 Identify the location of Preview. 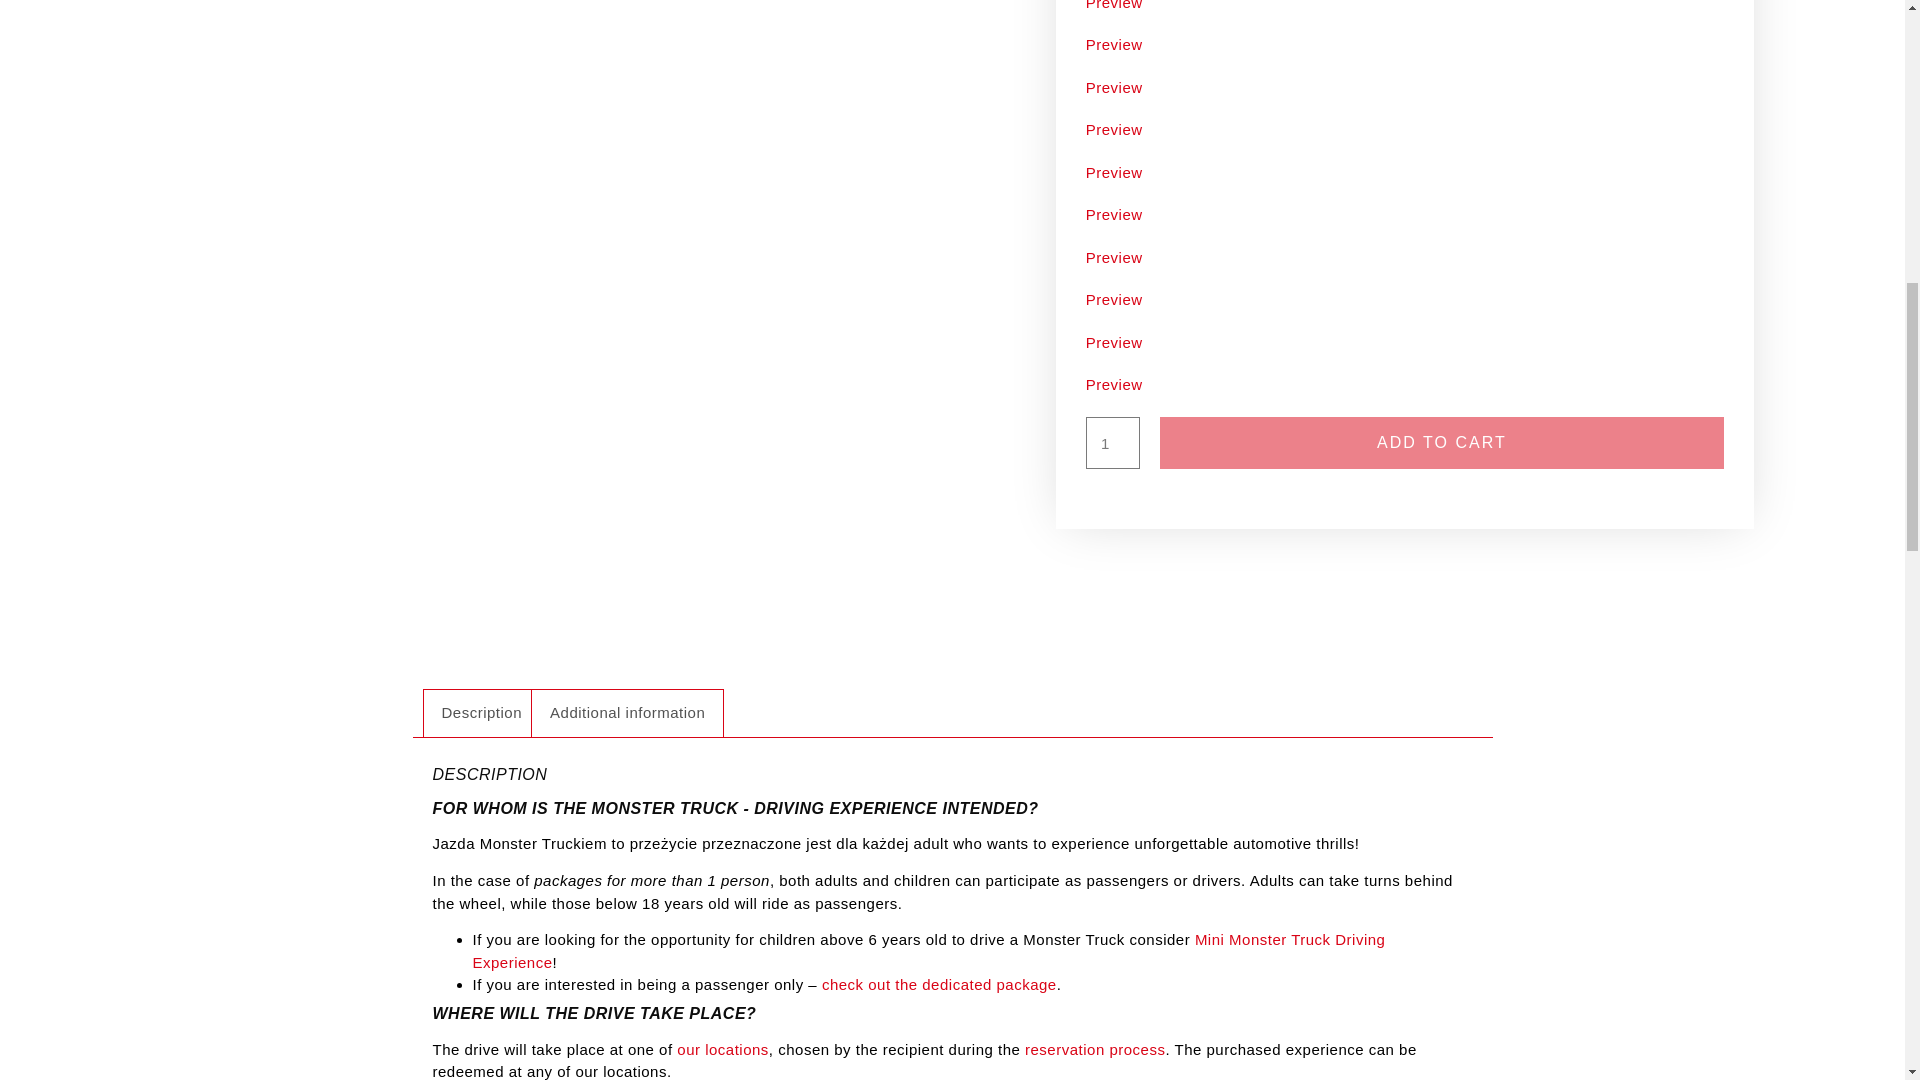
(1405, 45).